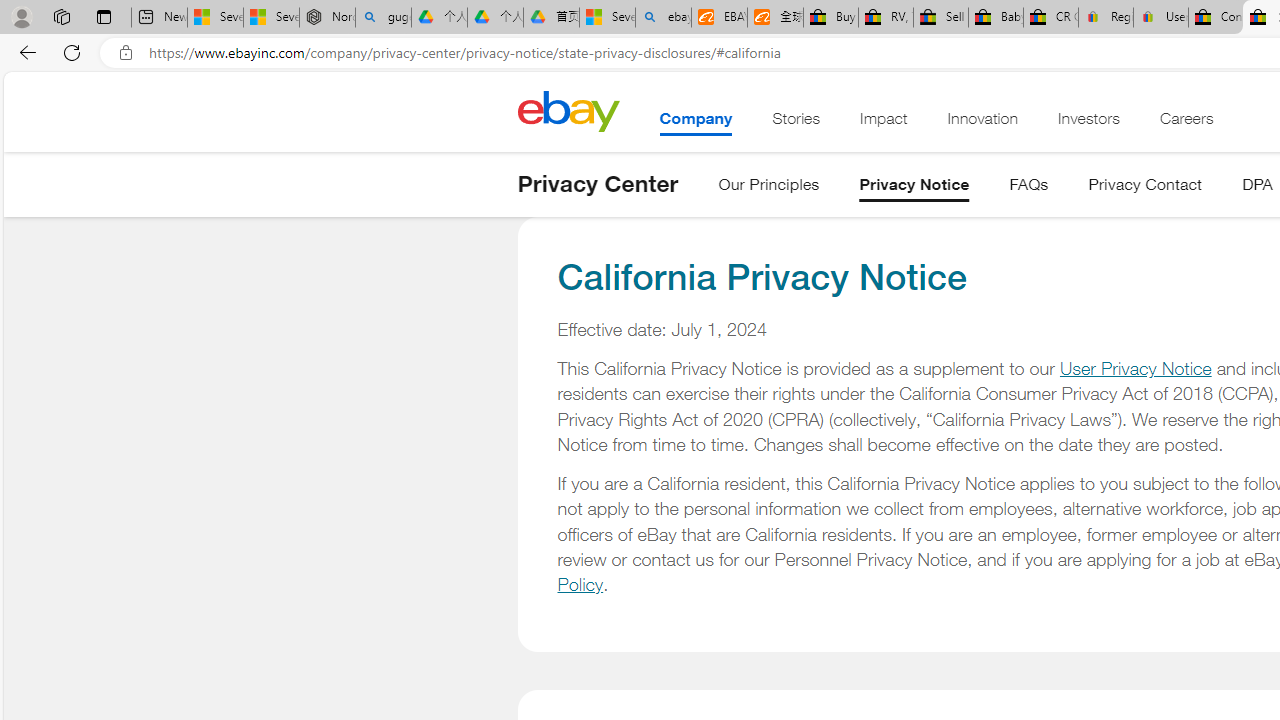  I want to click on Buy Auto Parts & Accessories | eBay, so click(830, 18).